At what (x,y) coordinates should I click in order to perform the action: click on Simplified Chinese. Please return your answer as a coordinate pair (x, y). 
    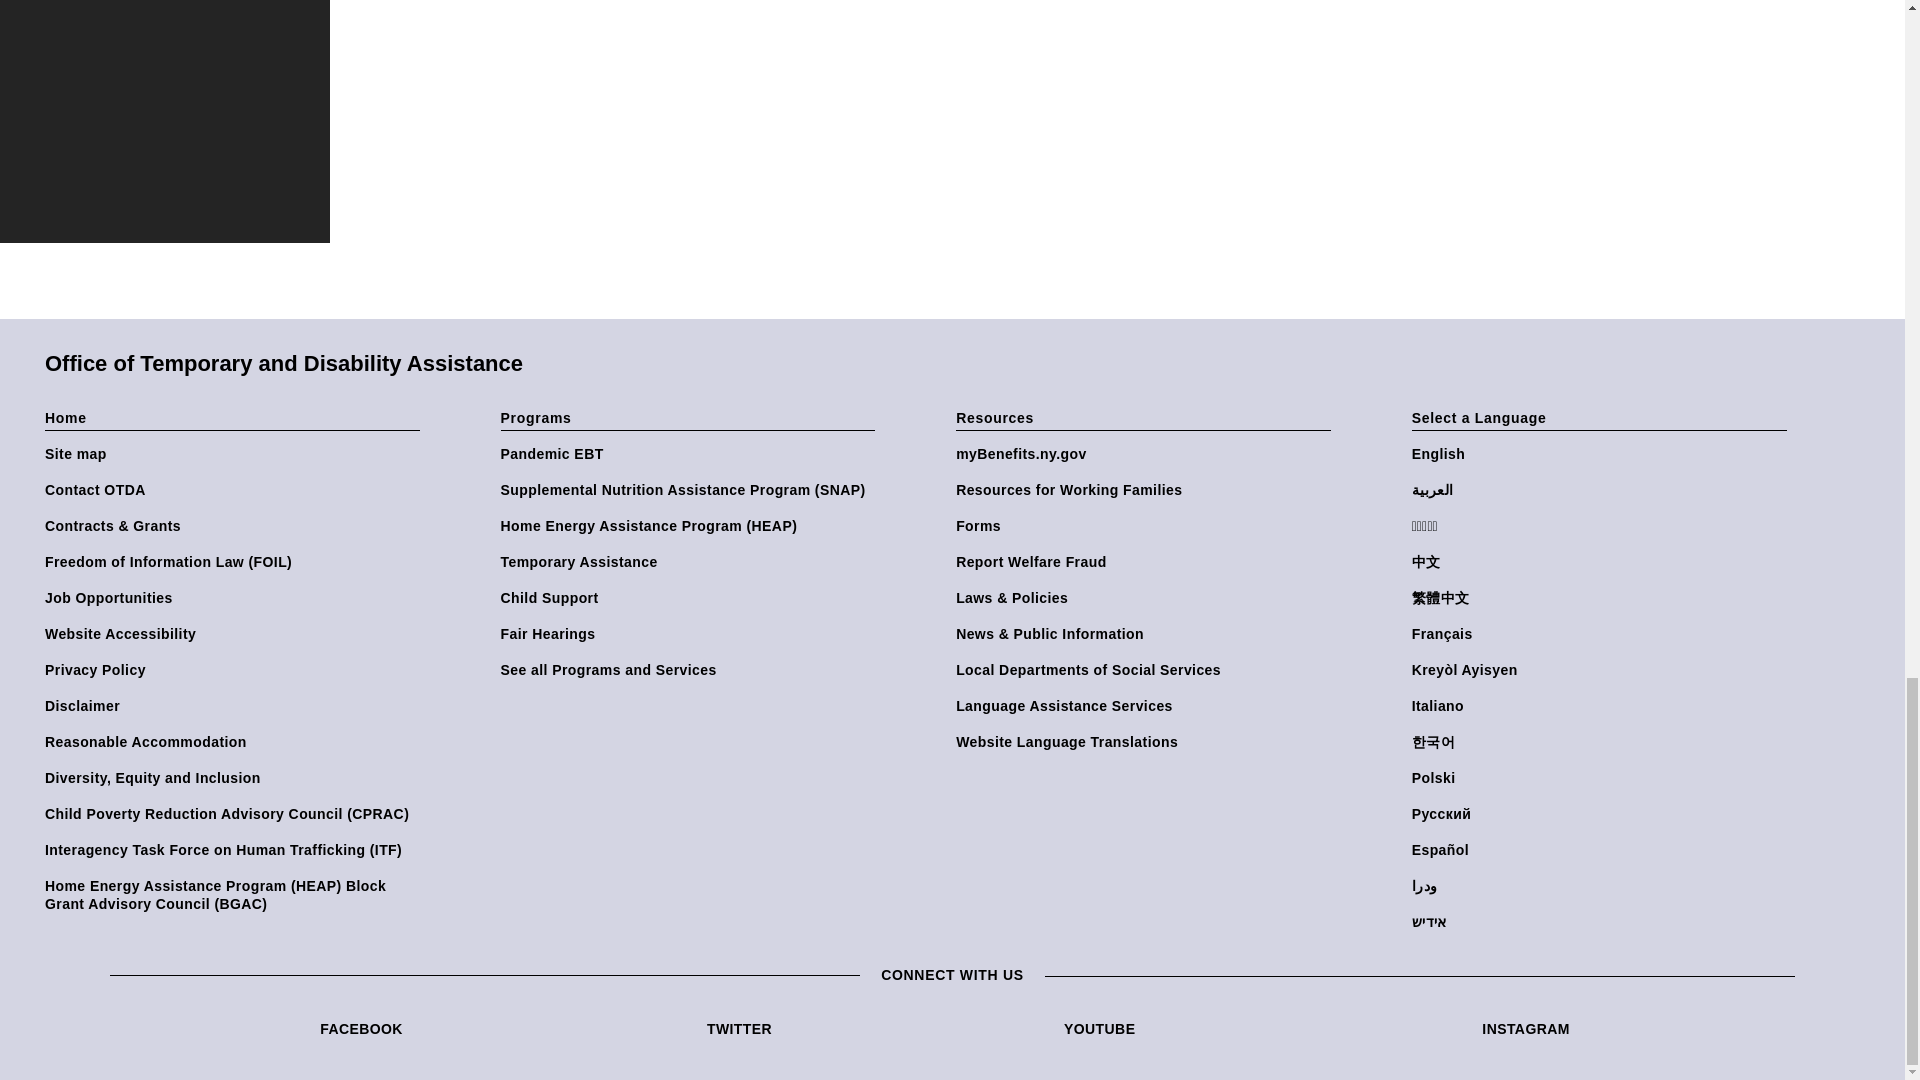
    Looking at the image, I should click on (1603, 562).